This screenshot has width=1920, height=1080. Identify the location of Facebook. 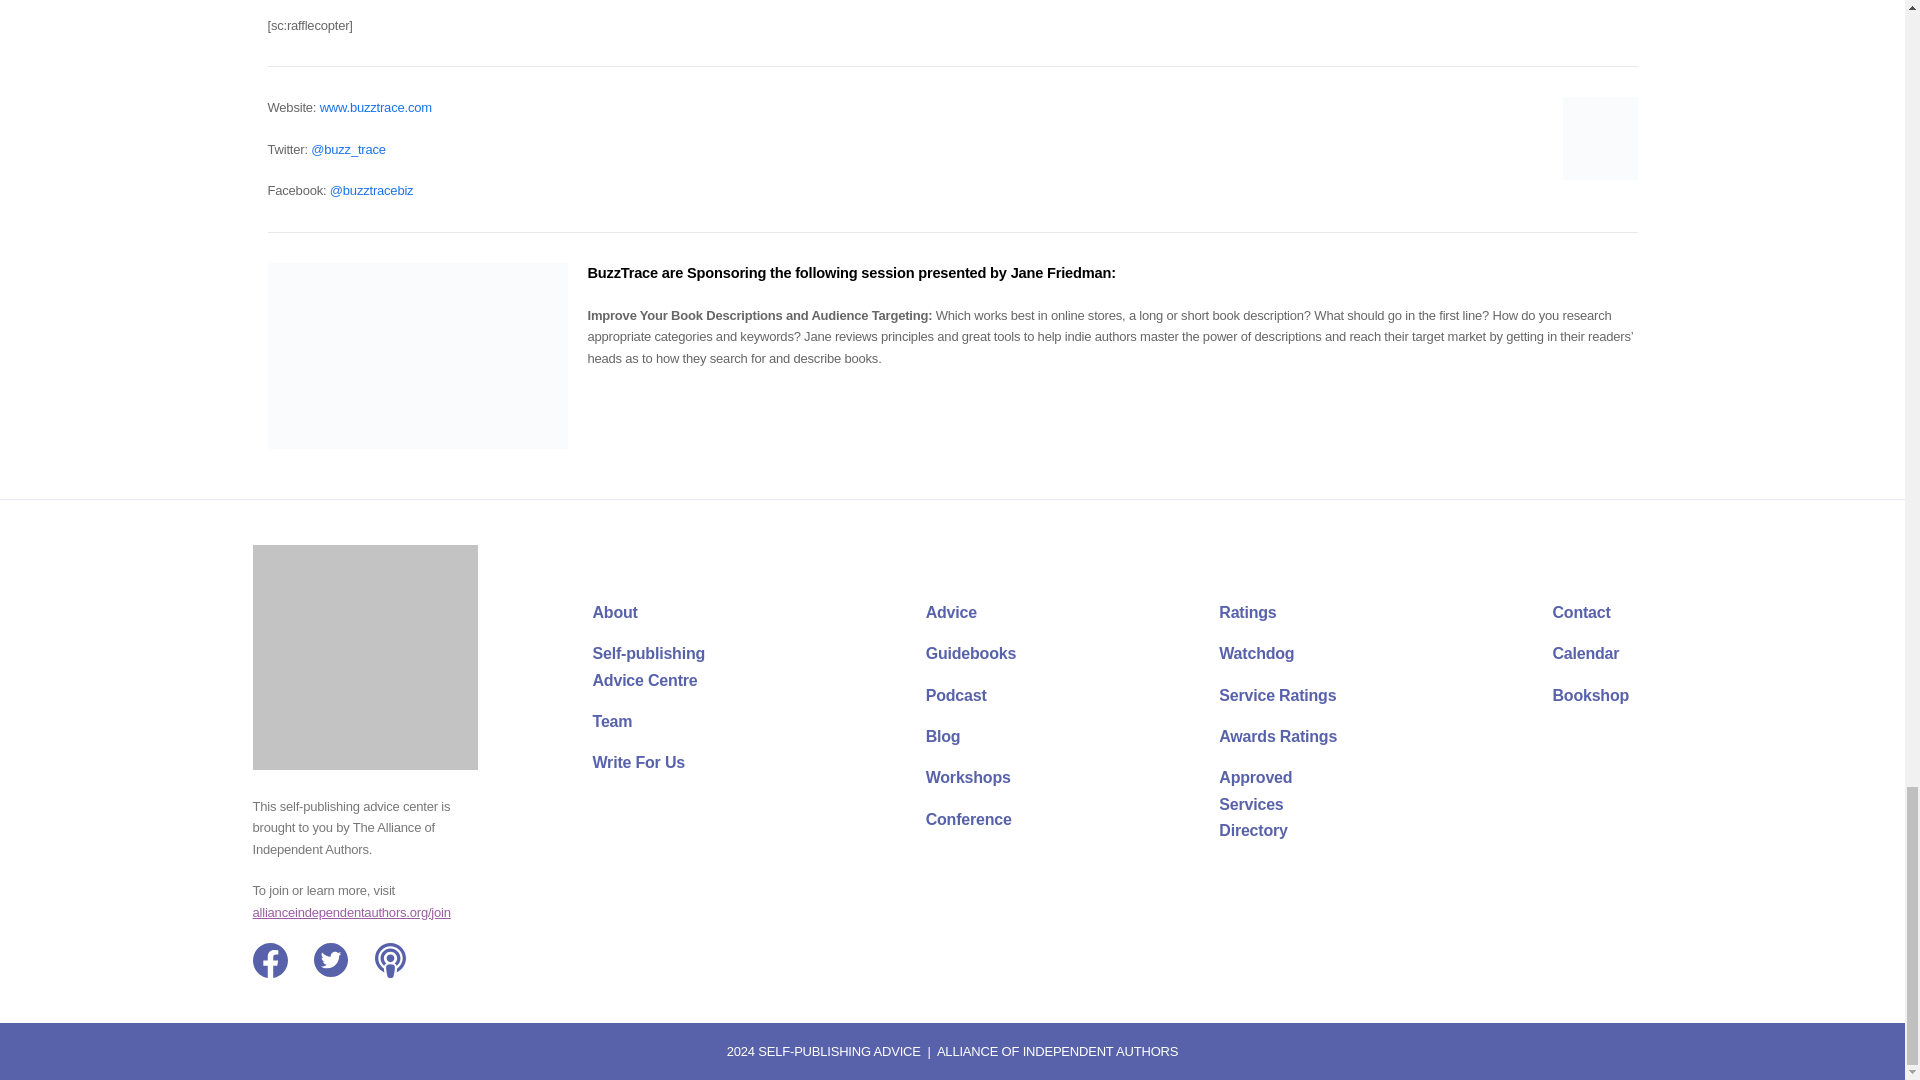
(268, 960).